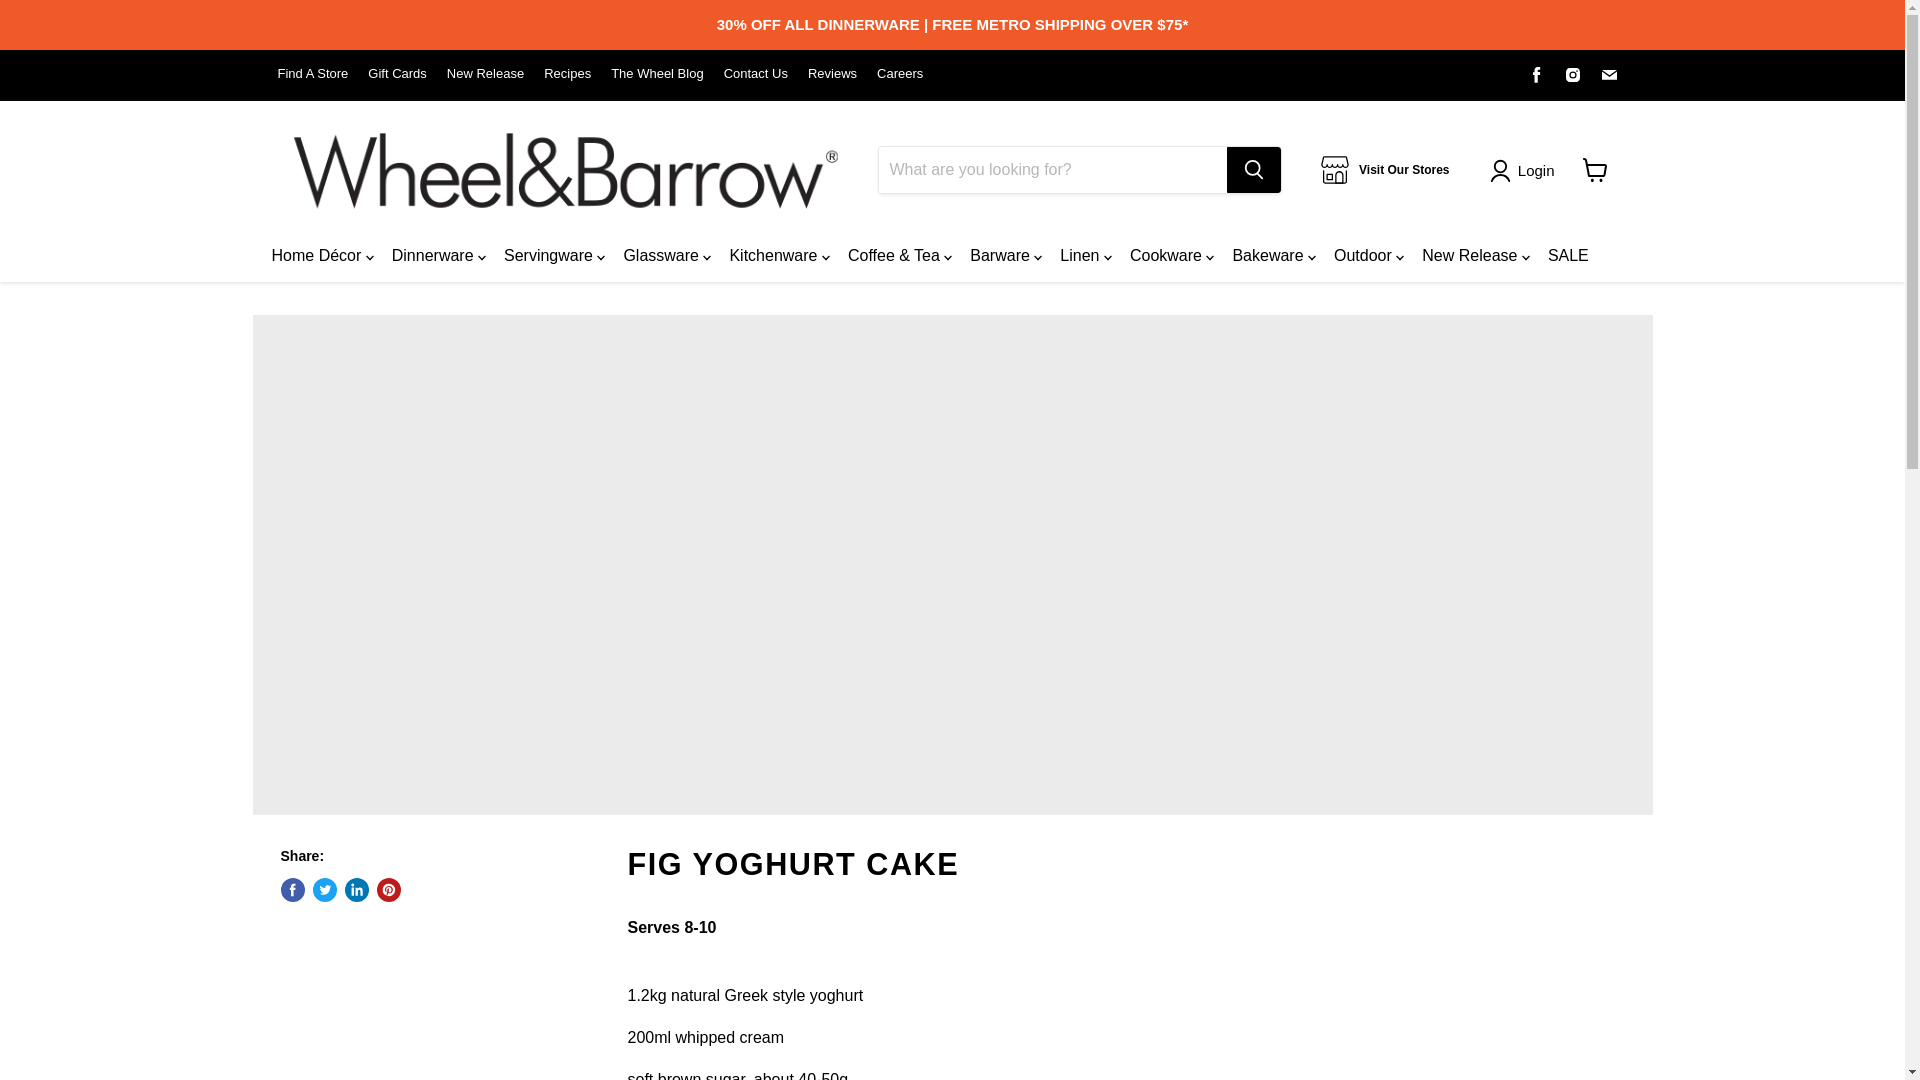 The height and width of the screenshot is (1080, 1920). Describe the element at coordinates (1608, 74) in the screenshot. I see `Email` at that location.